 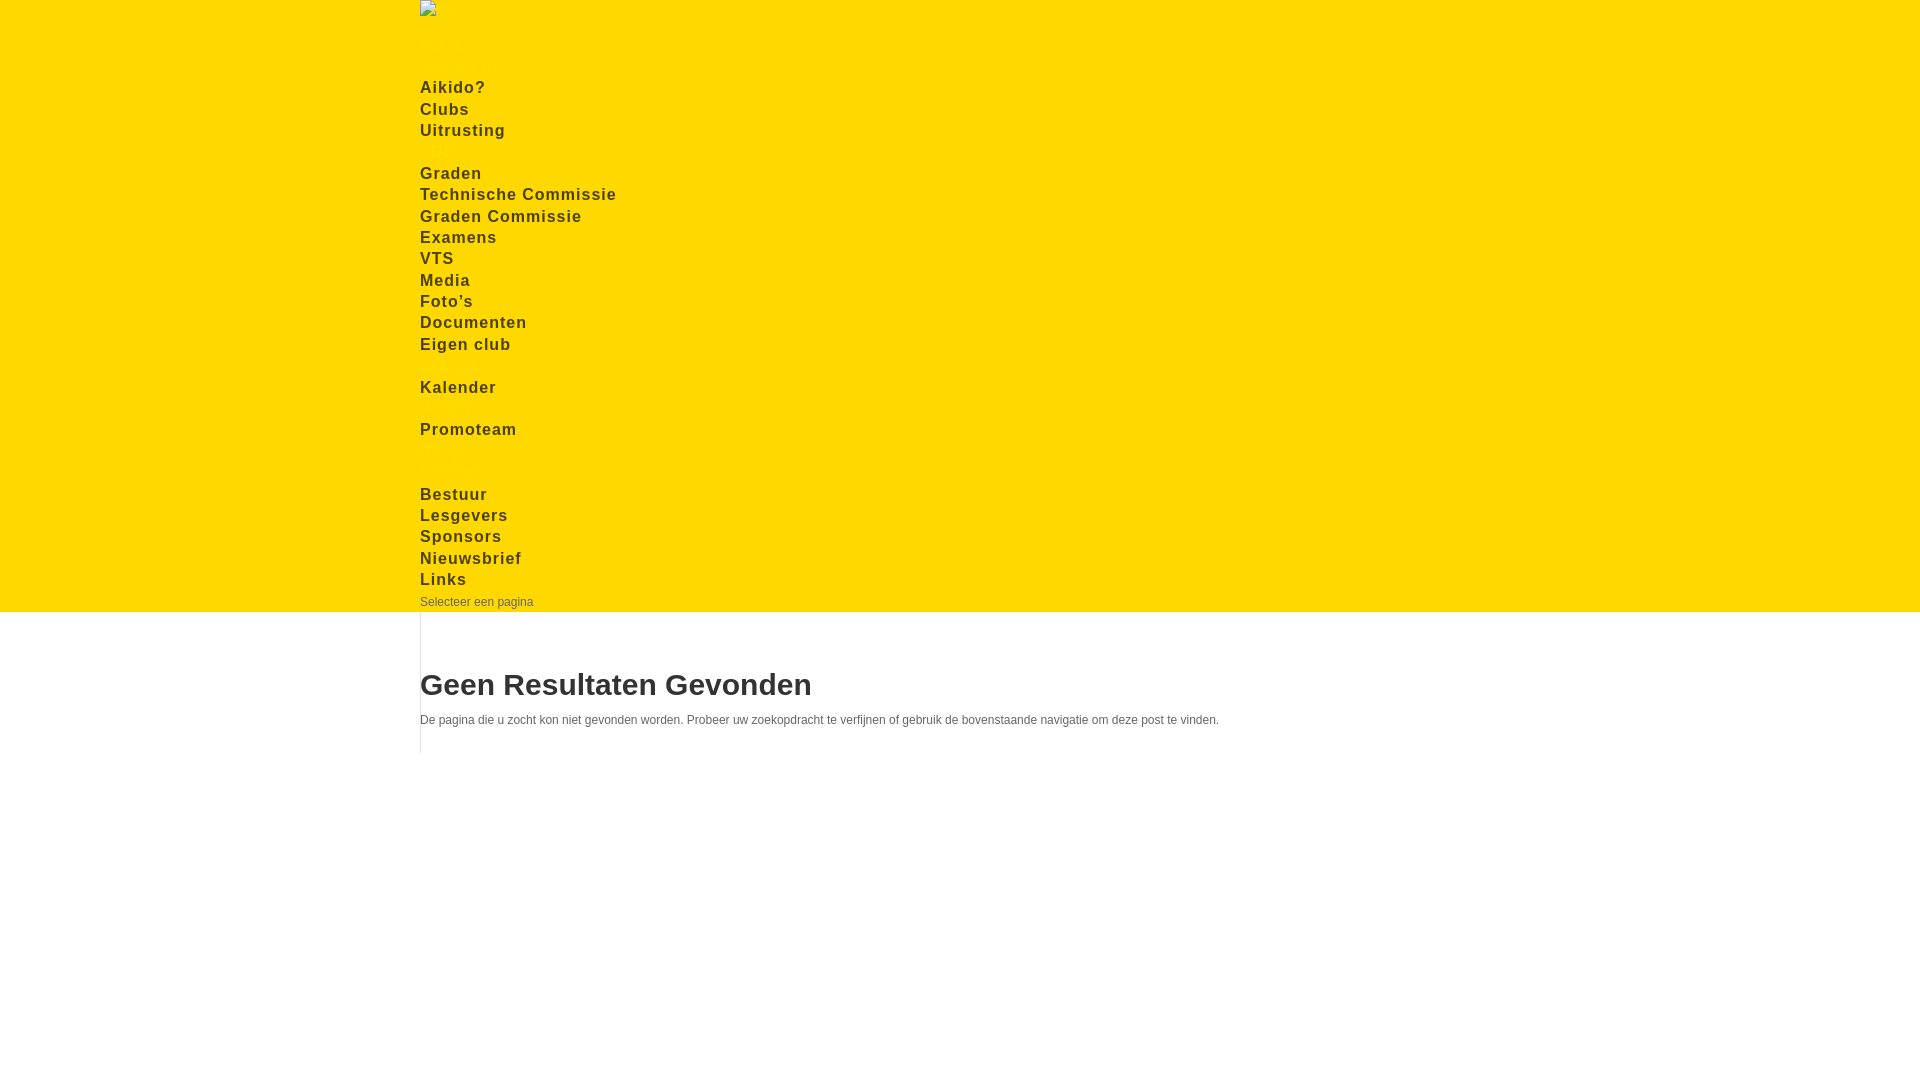 I want to click on Graden, so click(x=451, y=174).